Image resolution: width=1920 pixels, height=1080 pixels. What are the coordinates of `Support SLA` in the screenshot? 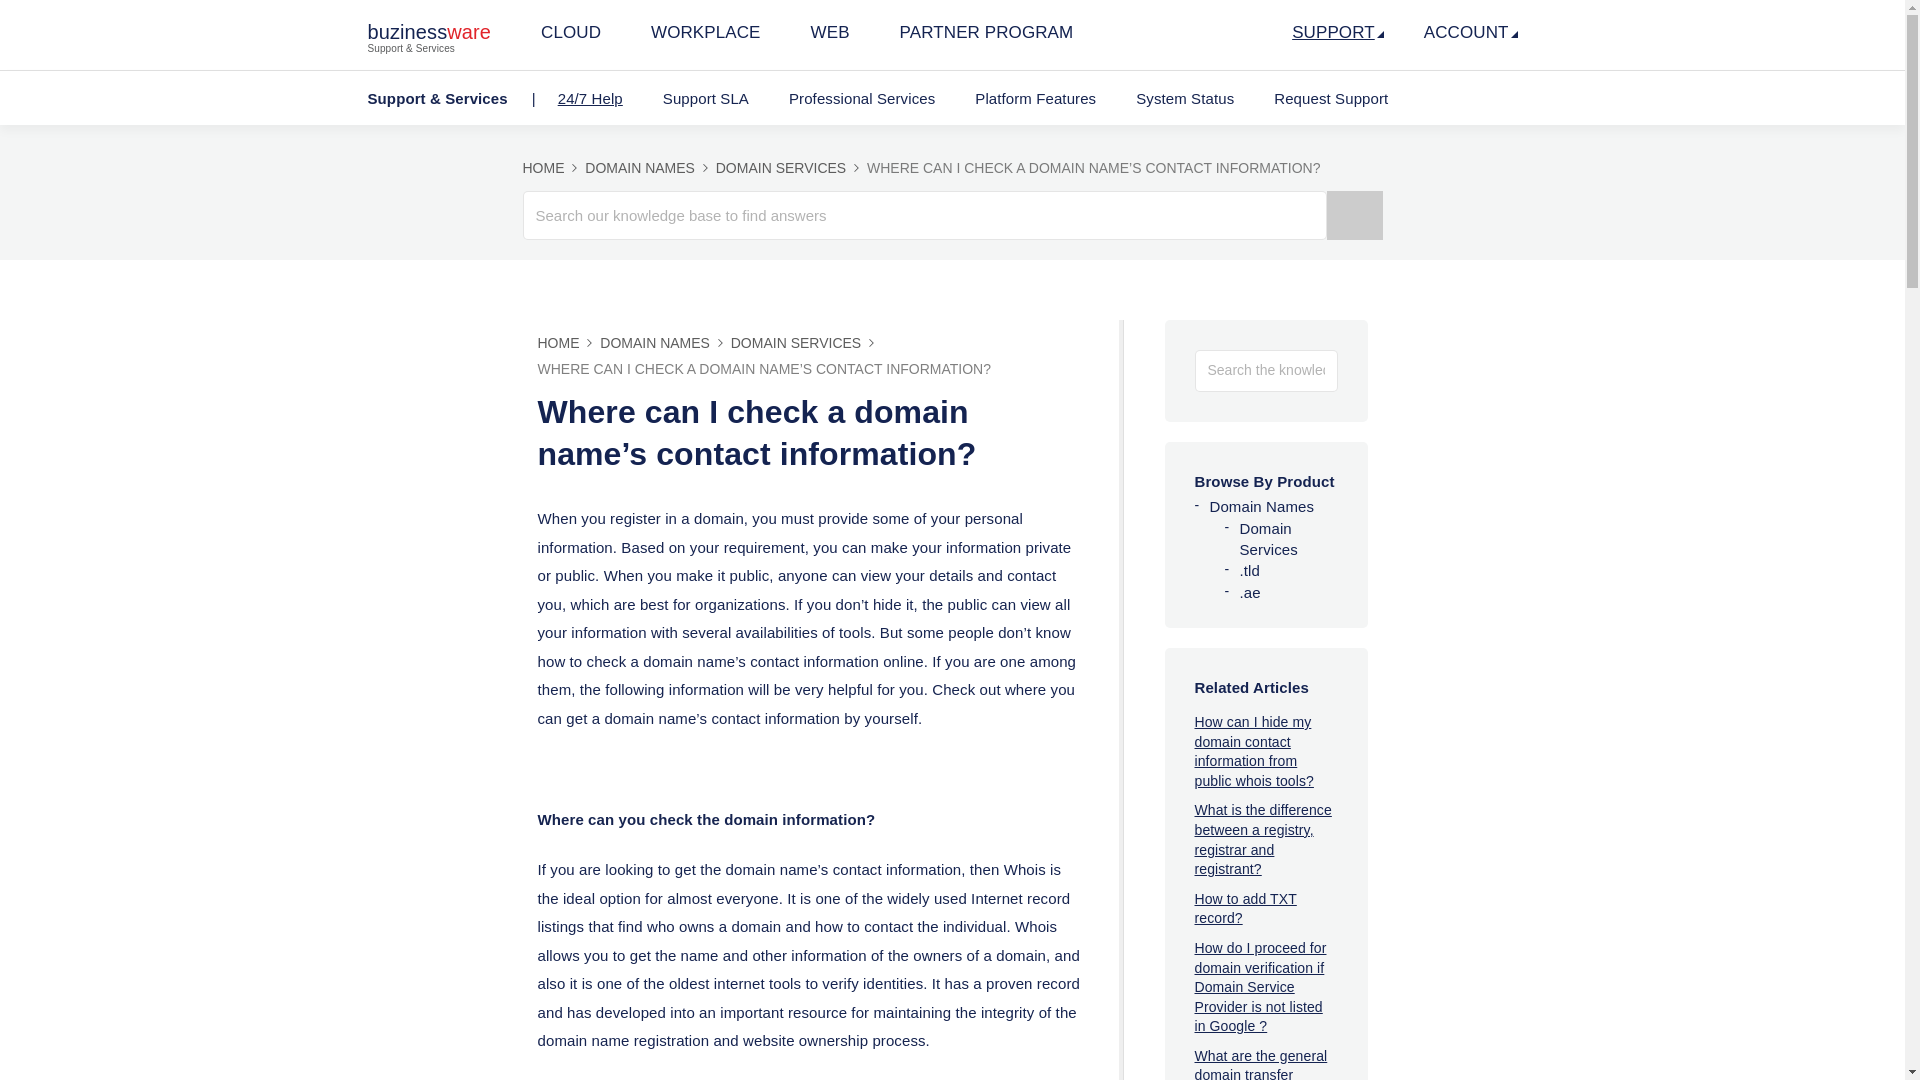 It's located at (706, 98).